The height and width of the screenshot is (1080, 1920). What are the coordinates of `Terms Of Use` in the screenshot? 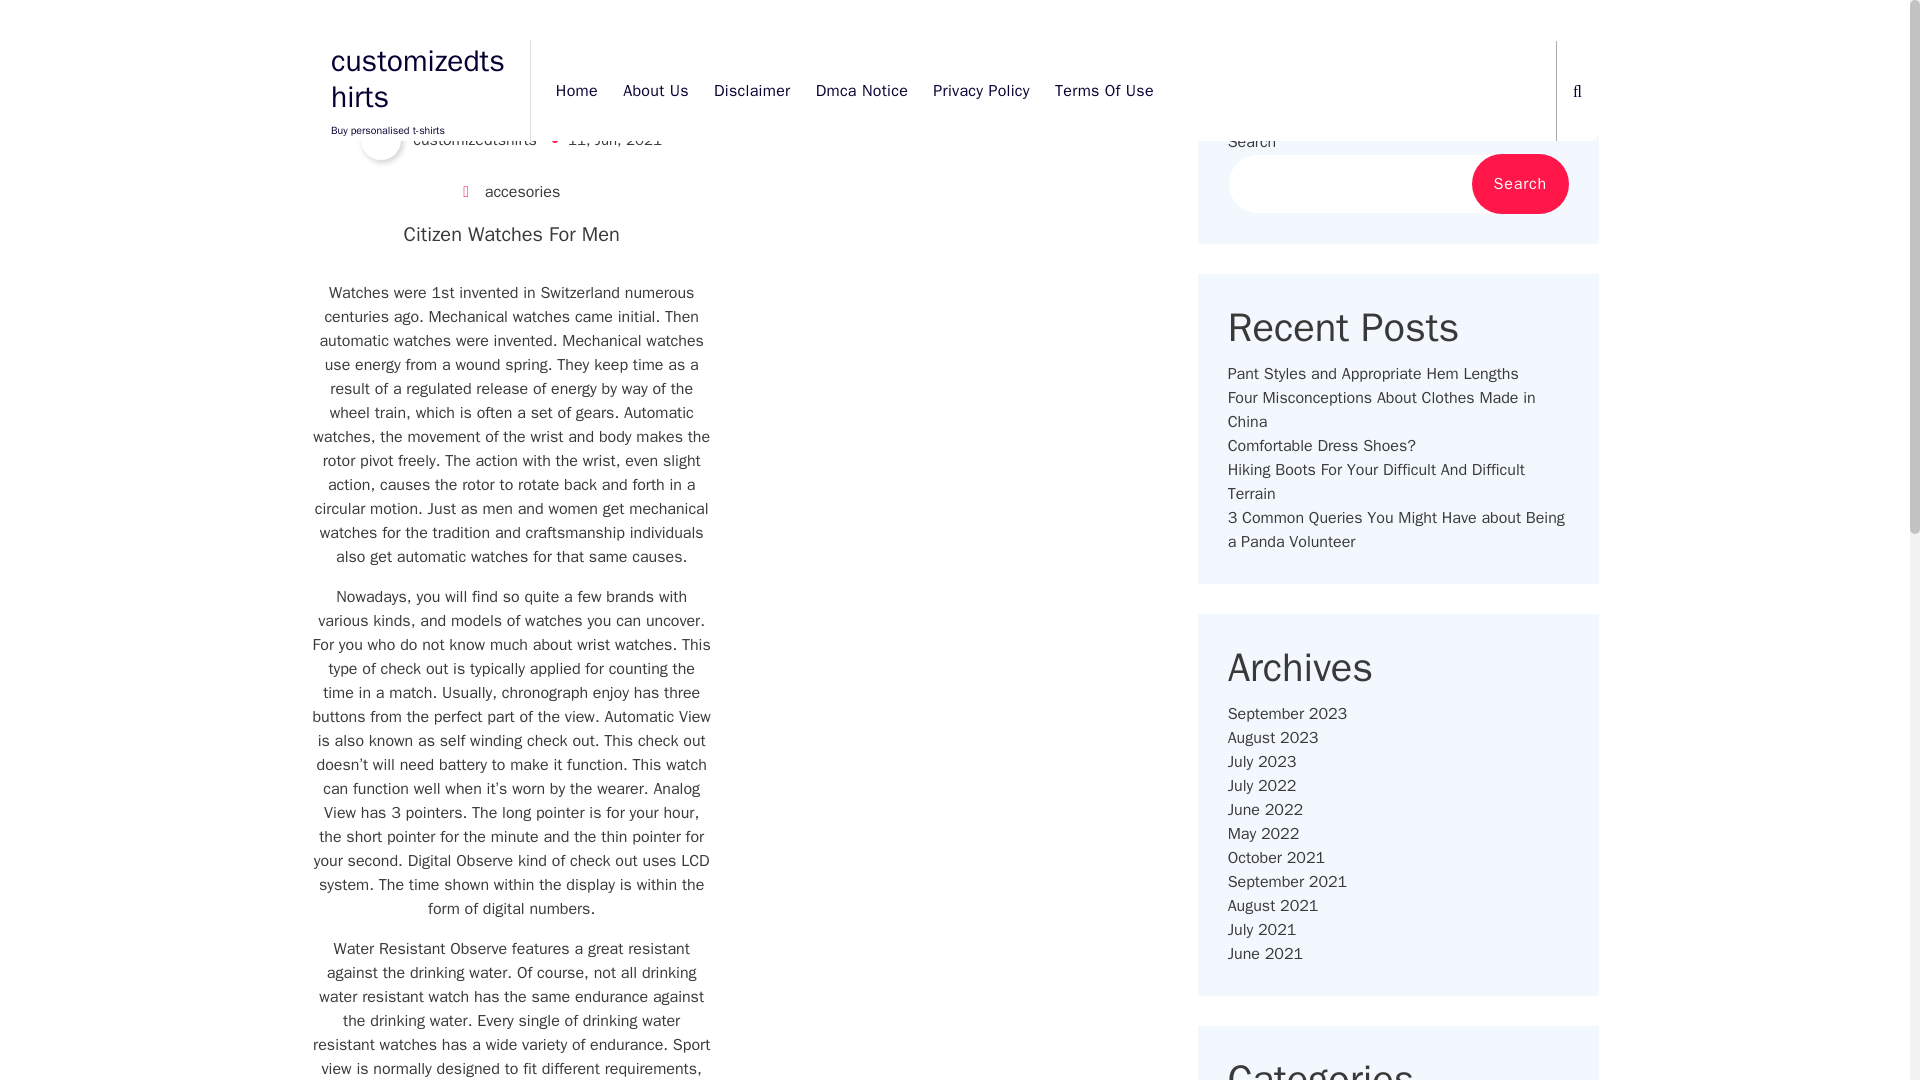 It's located at (1104, 90).